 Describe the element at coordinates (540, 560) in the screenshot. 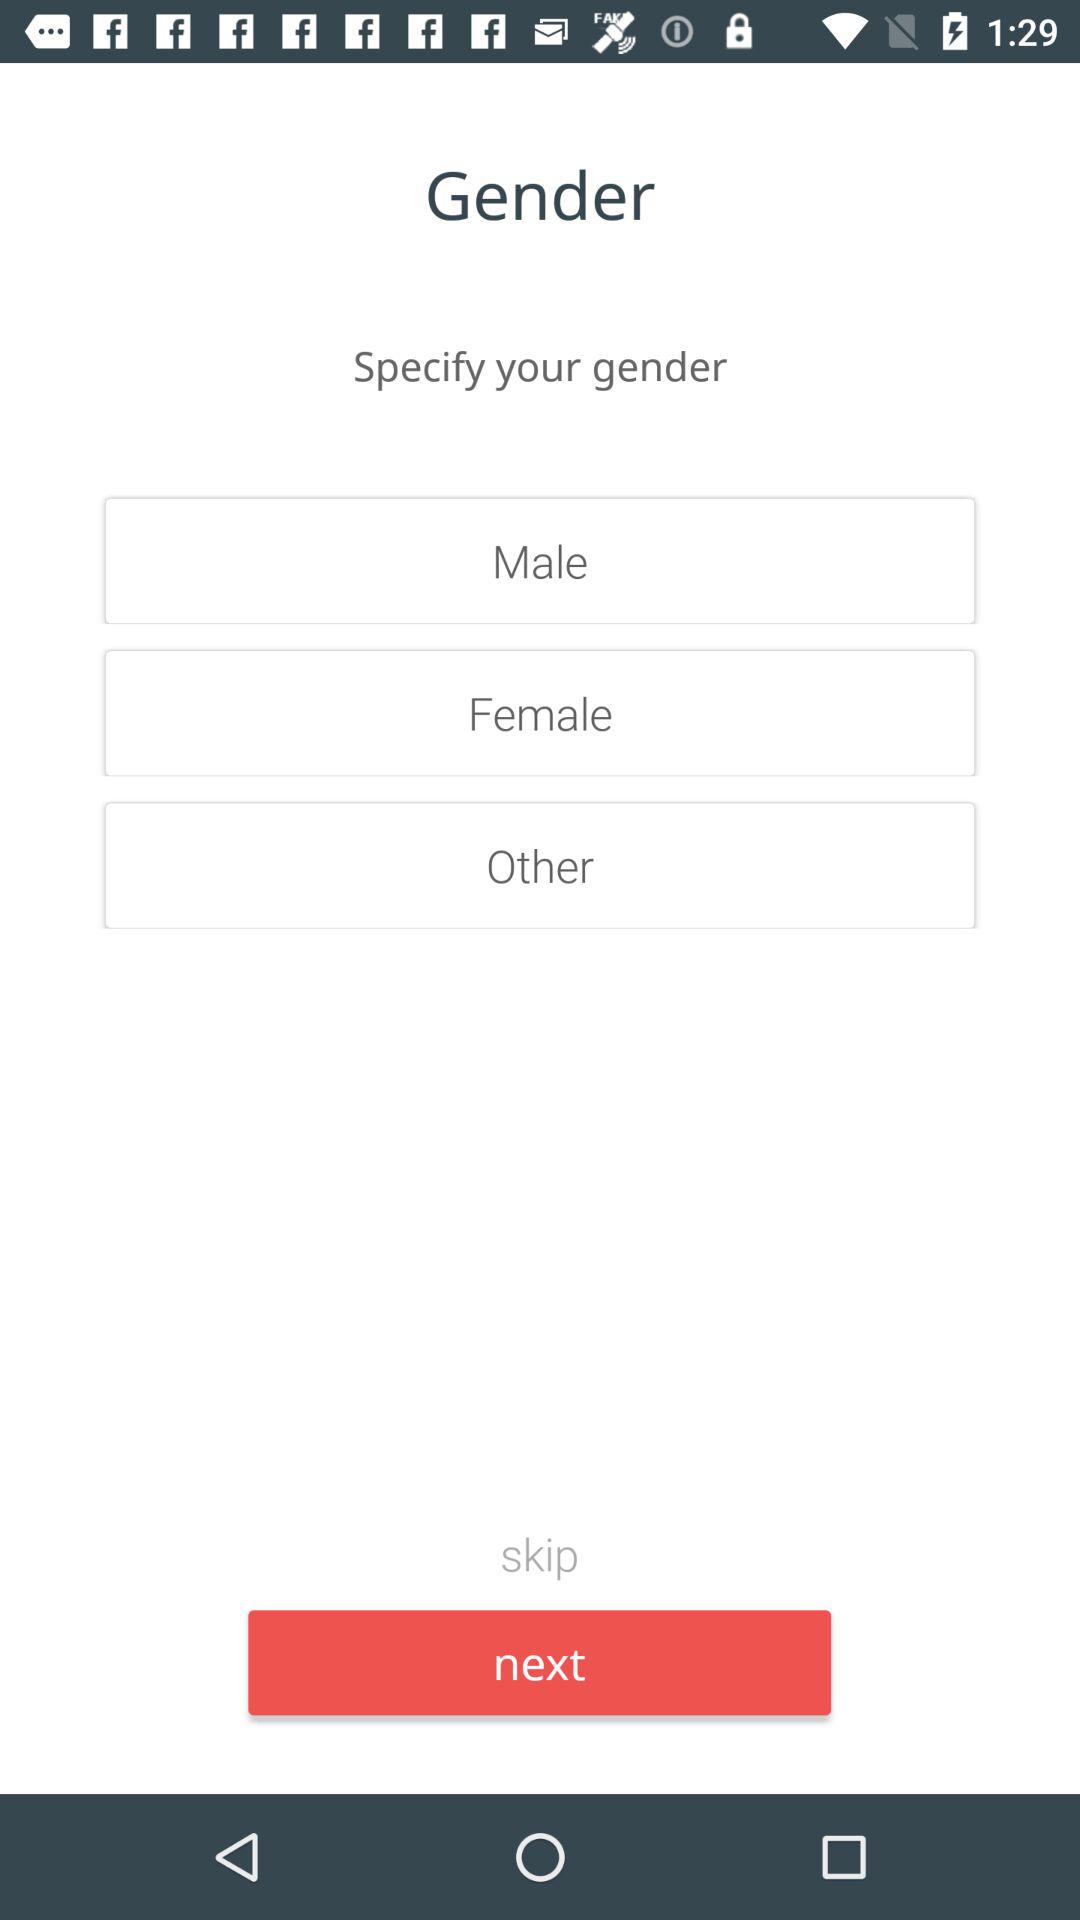

I see `jump to male icon` at that location.